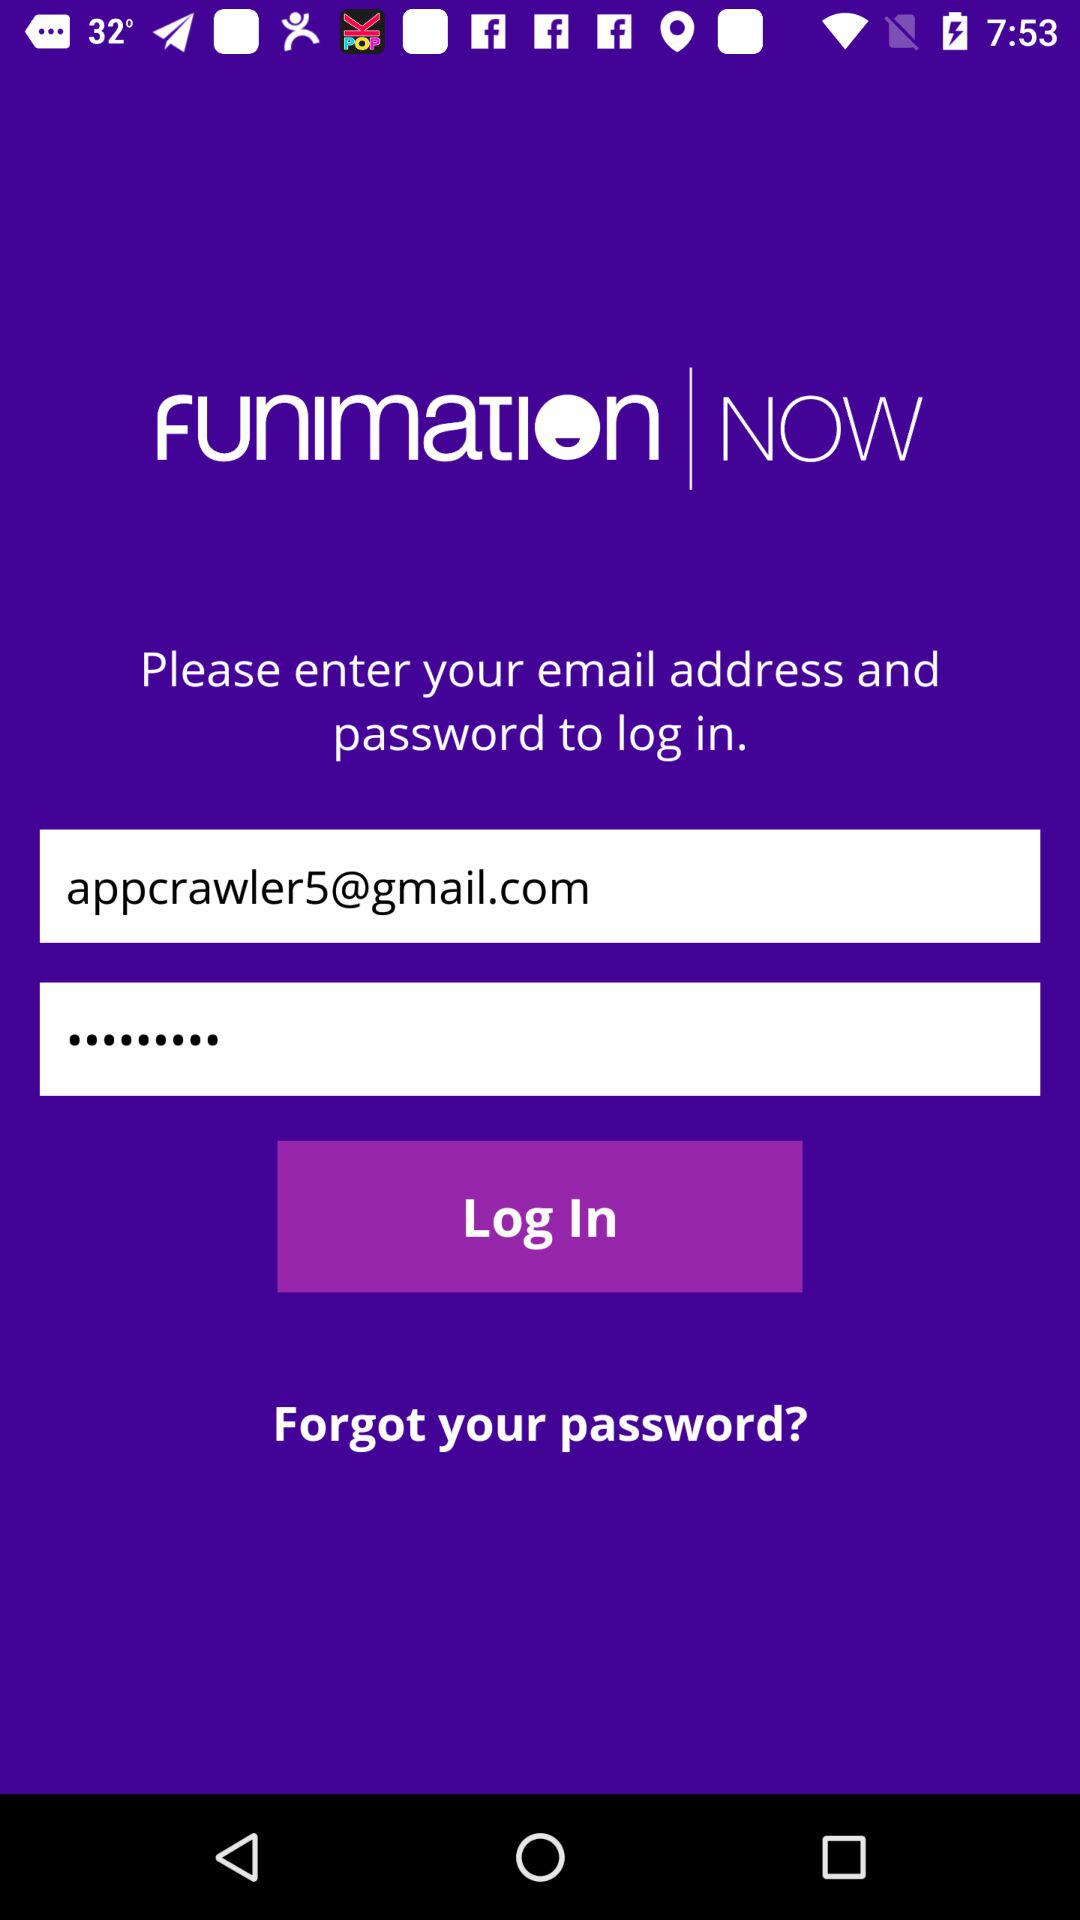  Describe the element at coordinates (540, 1038) in the screenshot. I see `turn off the crowd3116 icon` at that location.